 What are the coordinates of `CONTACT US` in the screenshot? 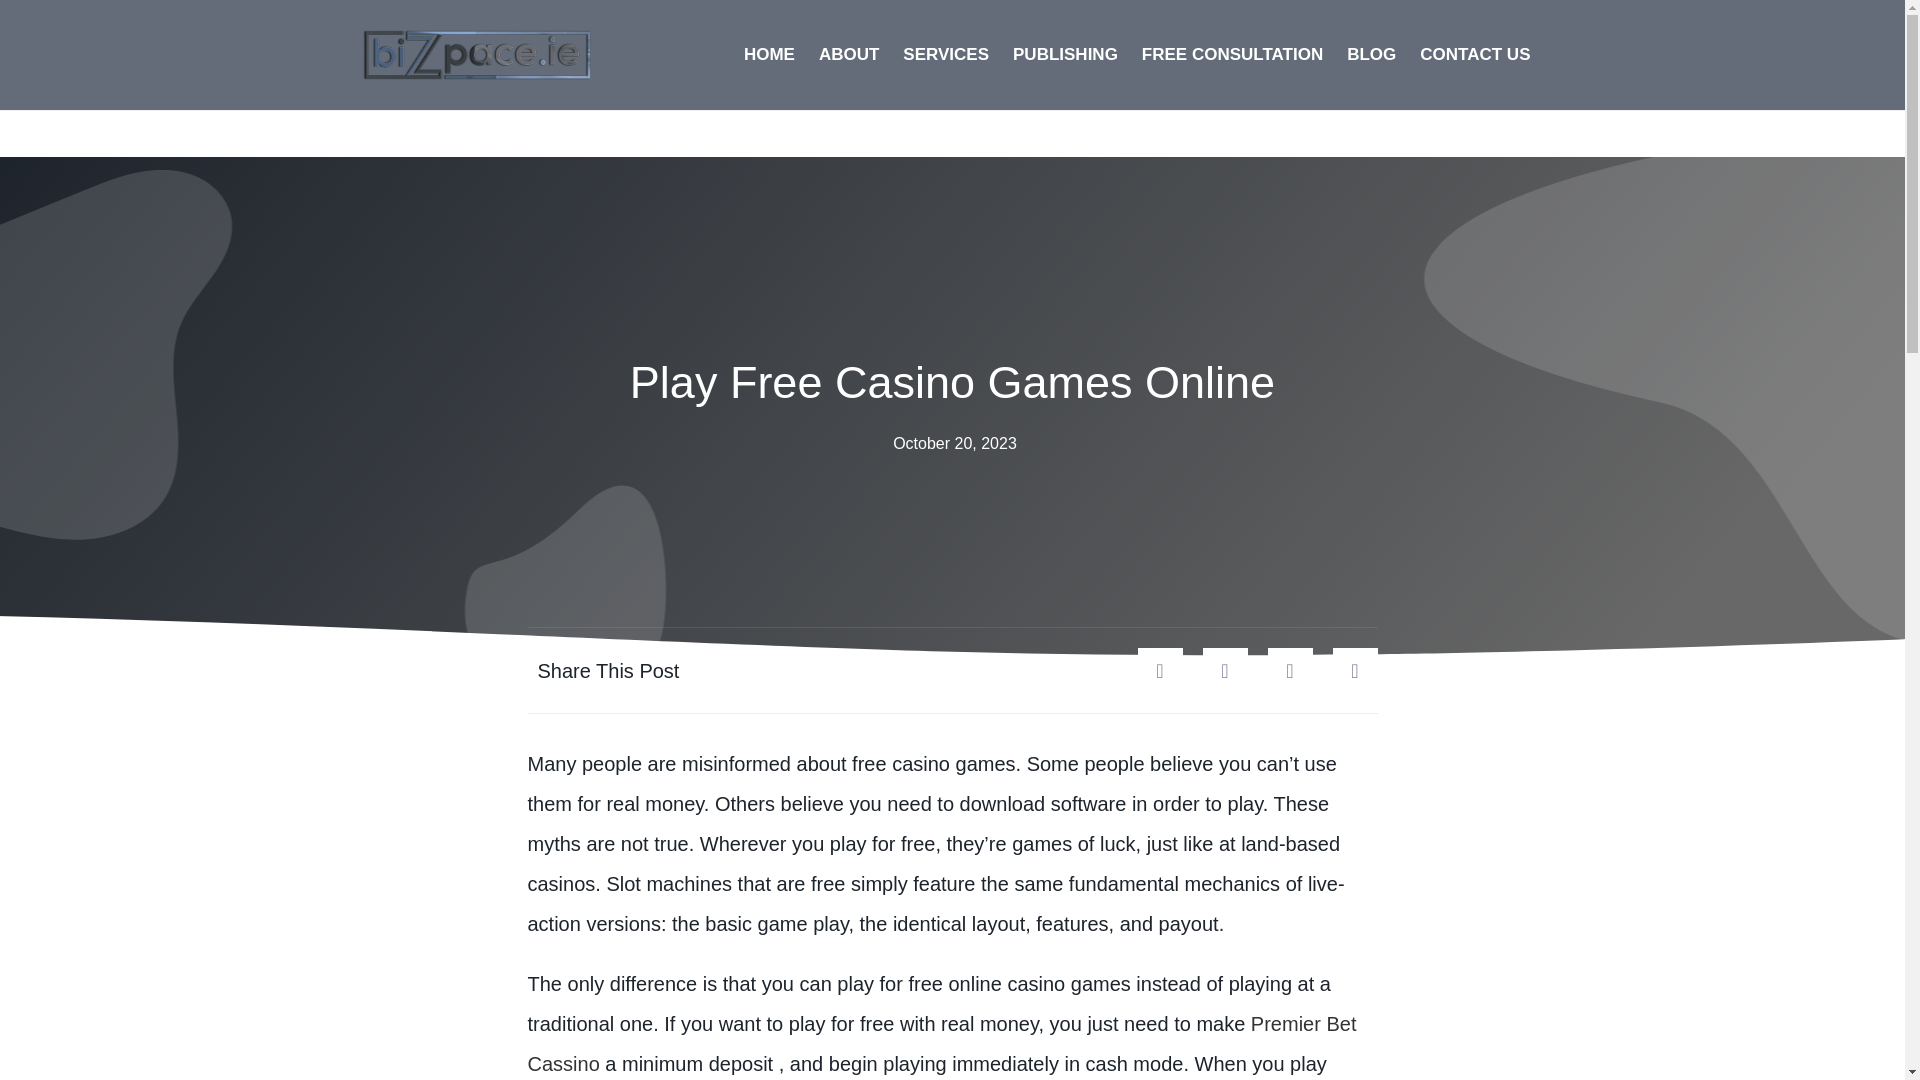 It's located at (1474, 54).